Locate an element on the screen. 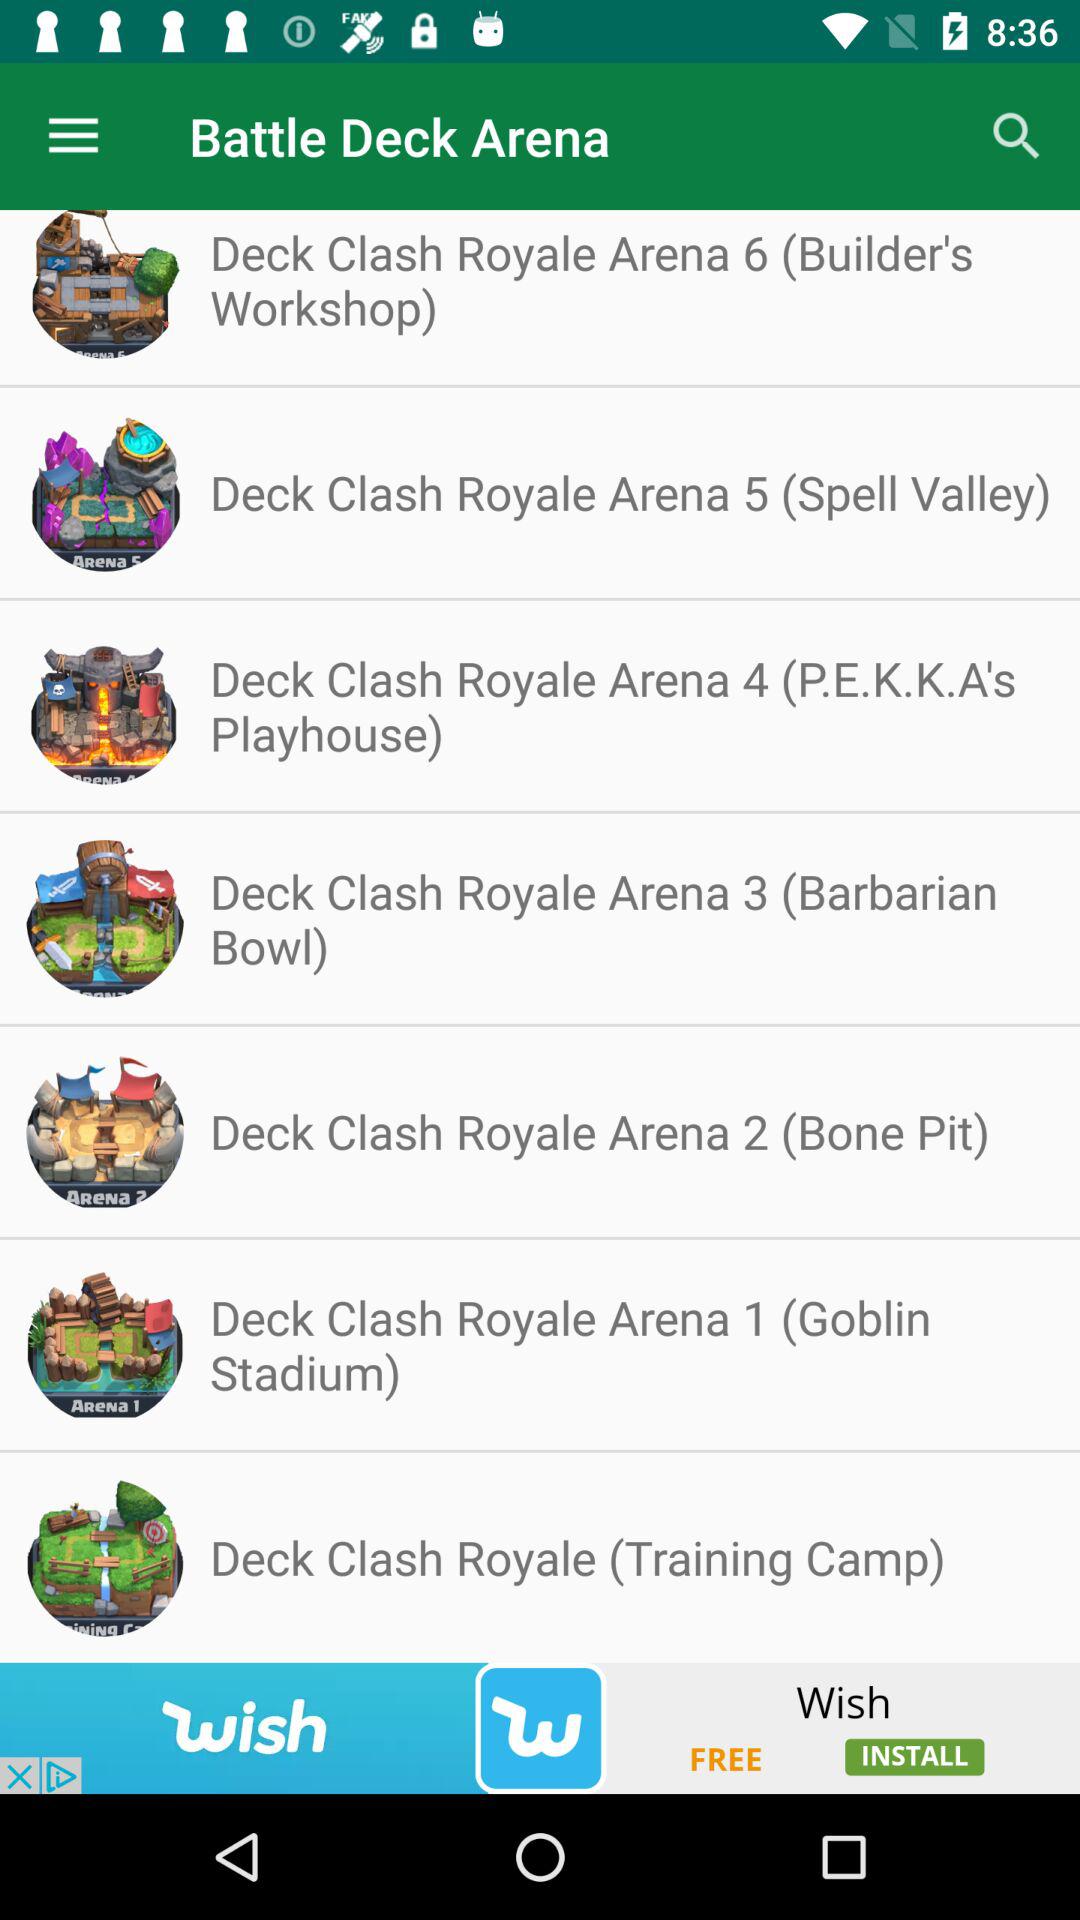  screen page is located at coordinates (540, 1728).